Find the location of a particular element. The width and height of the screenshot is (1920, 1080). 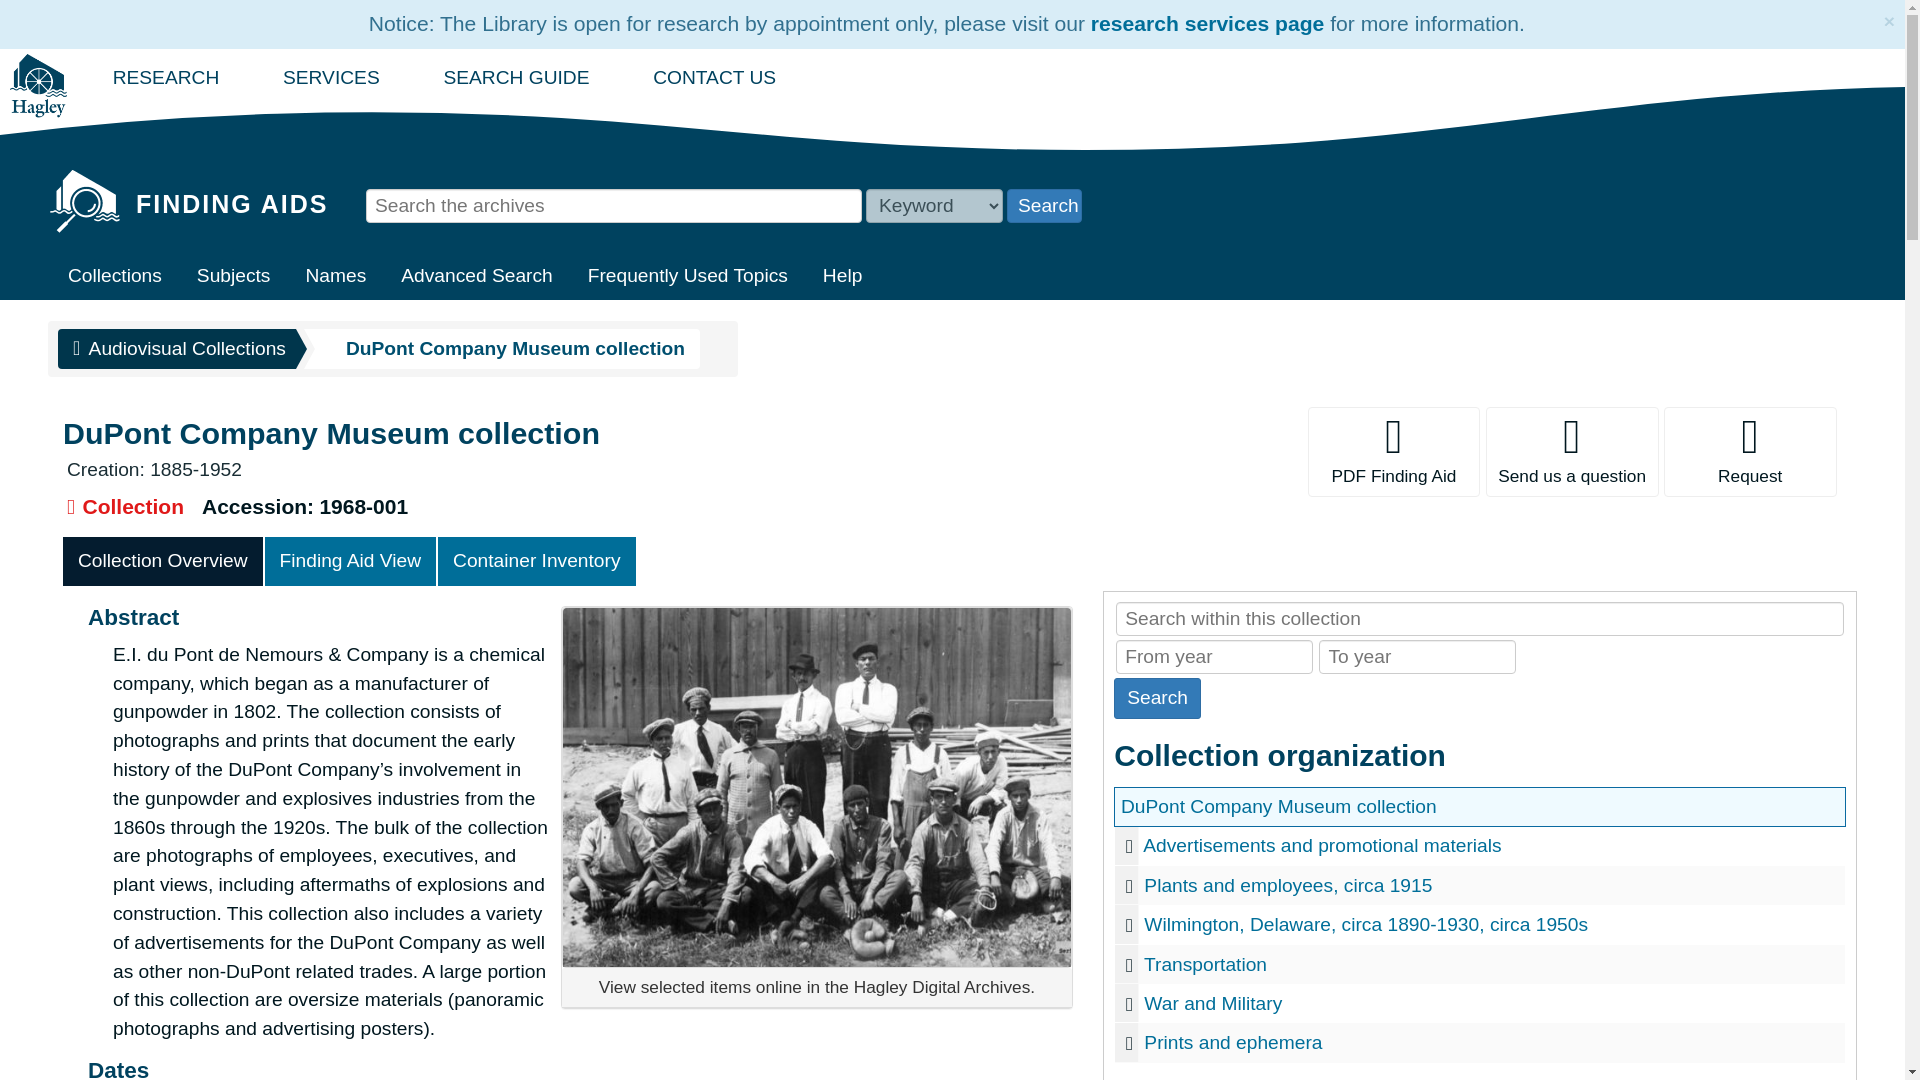

Plants and employees is located at coordinates (1480, 886).